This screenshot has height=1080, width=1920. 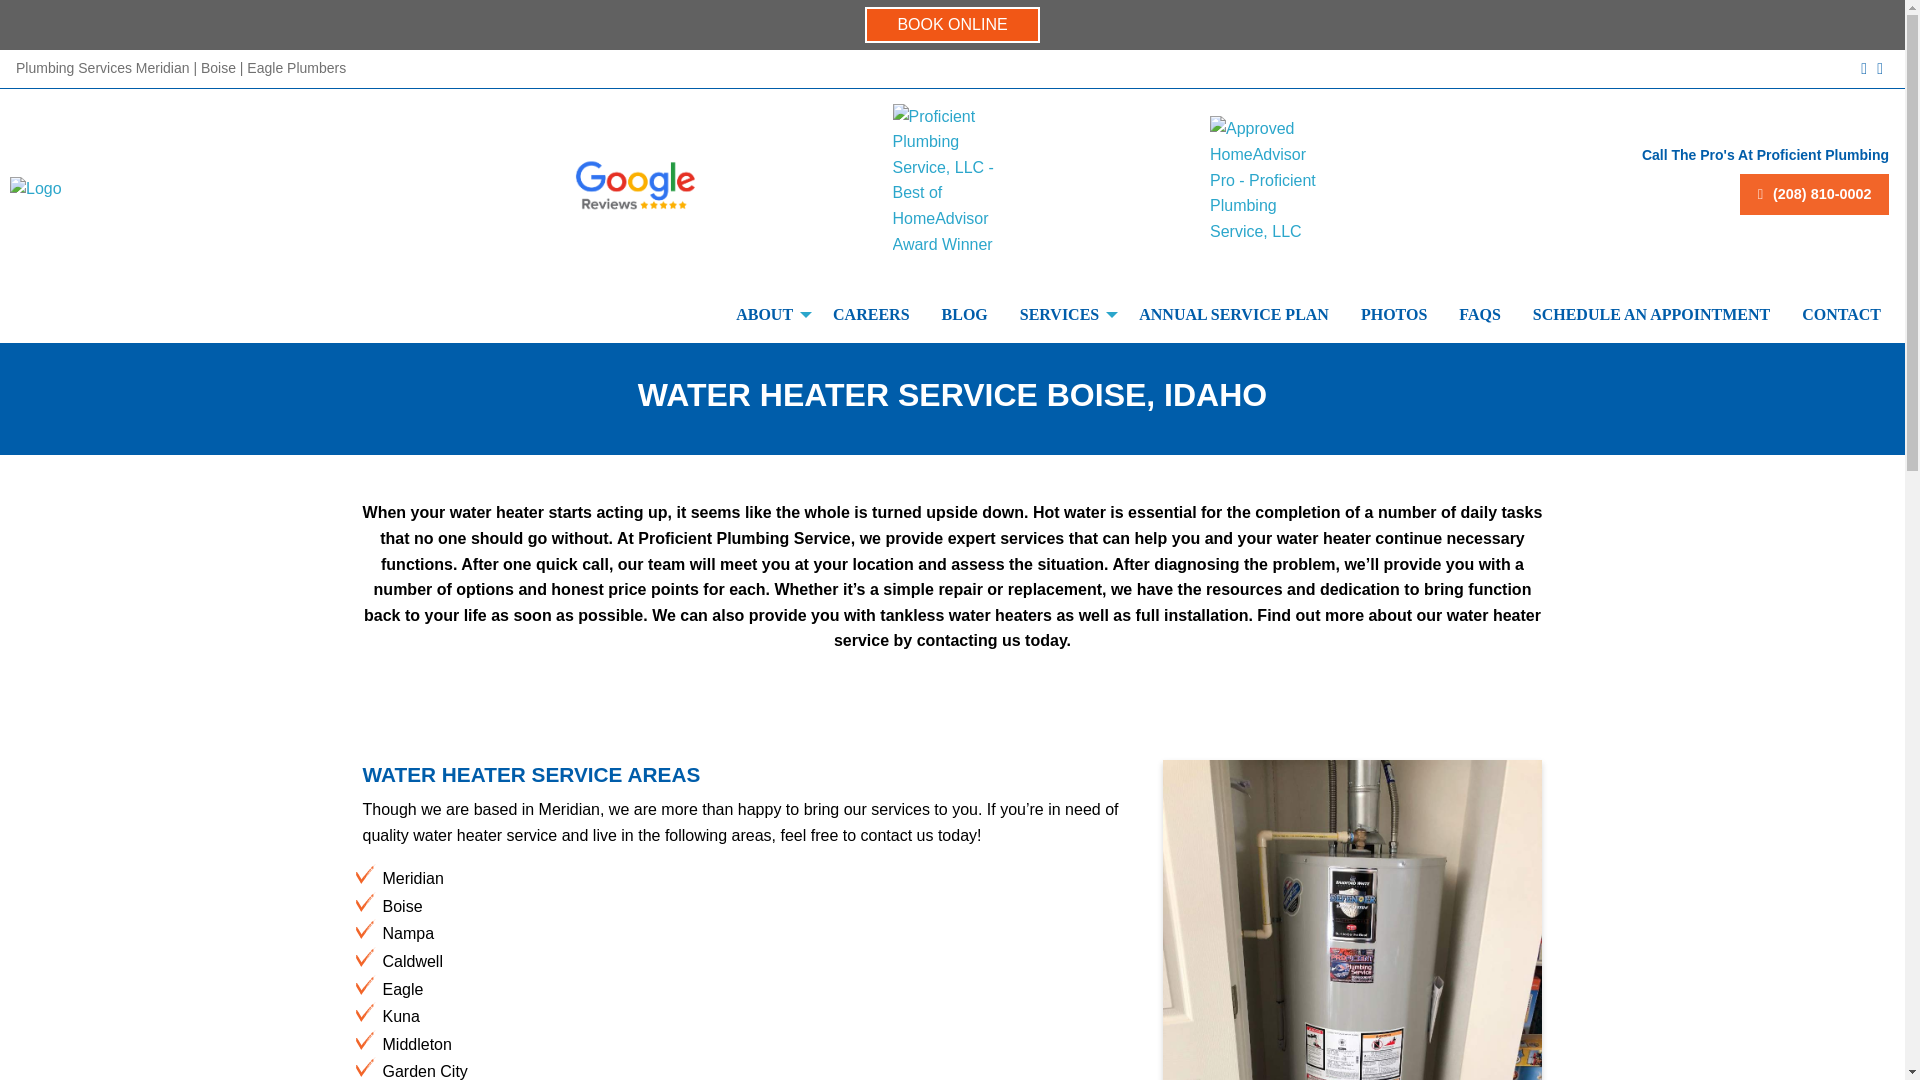 I want to click on SERVICES, so click(x=1064, y=314).